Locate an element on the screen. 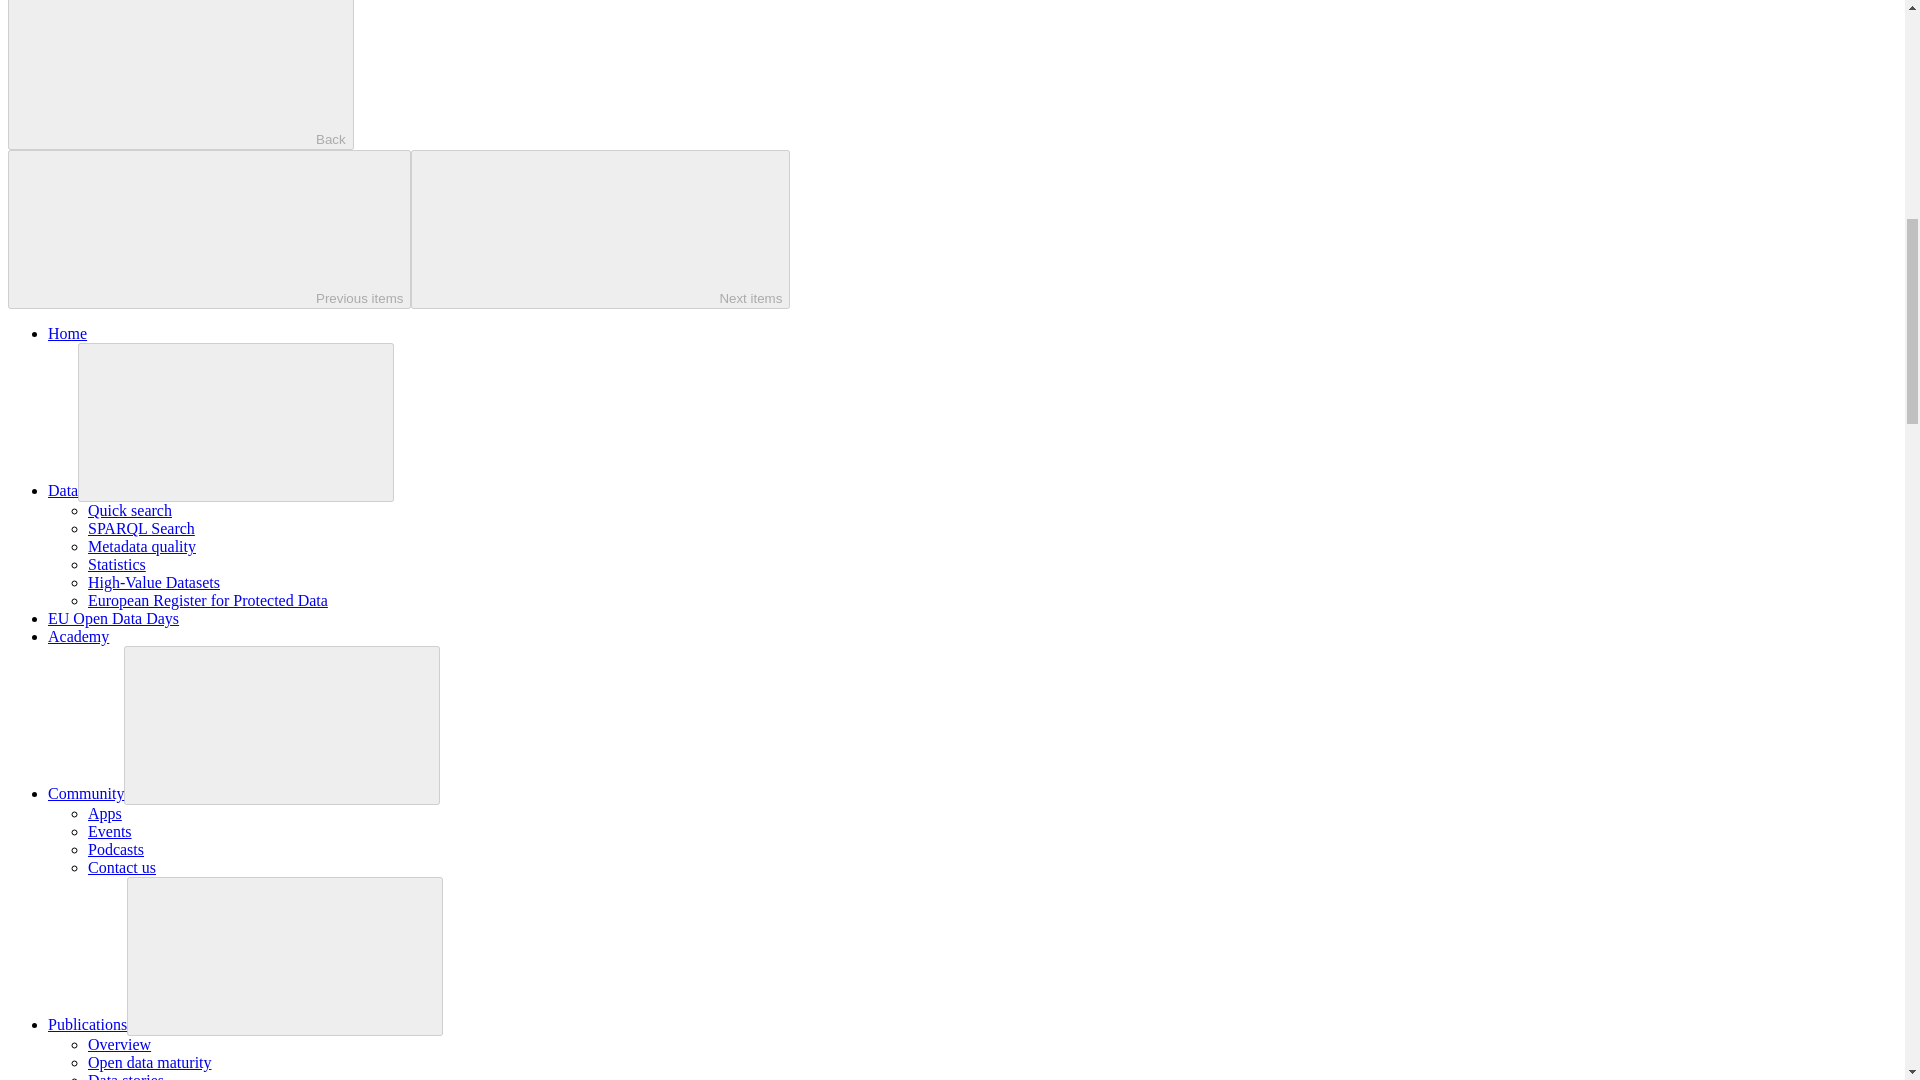 Image resolution: width=1920 pixels, height=1080 pixels. Overview is located at coordinates (120, 1044).